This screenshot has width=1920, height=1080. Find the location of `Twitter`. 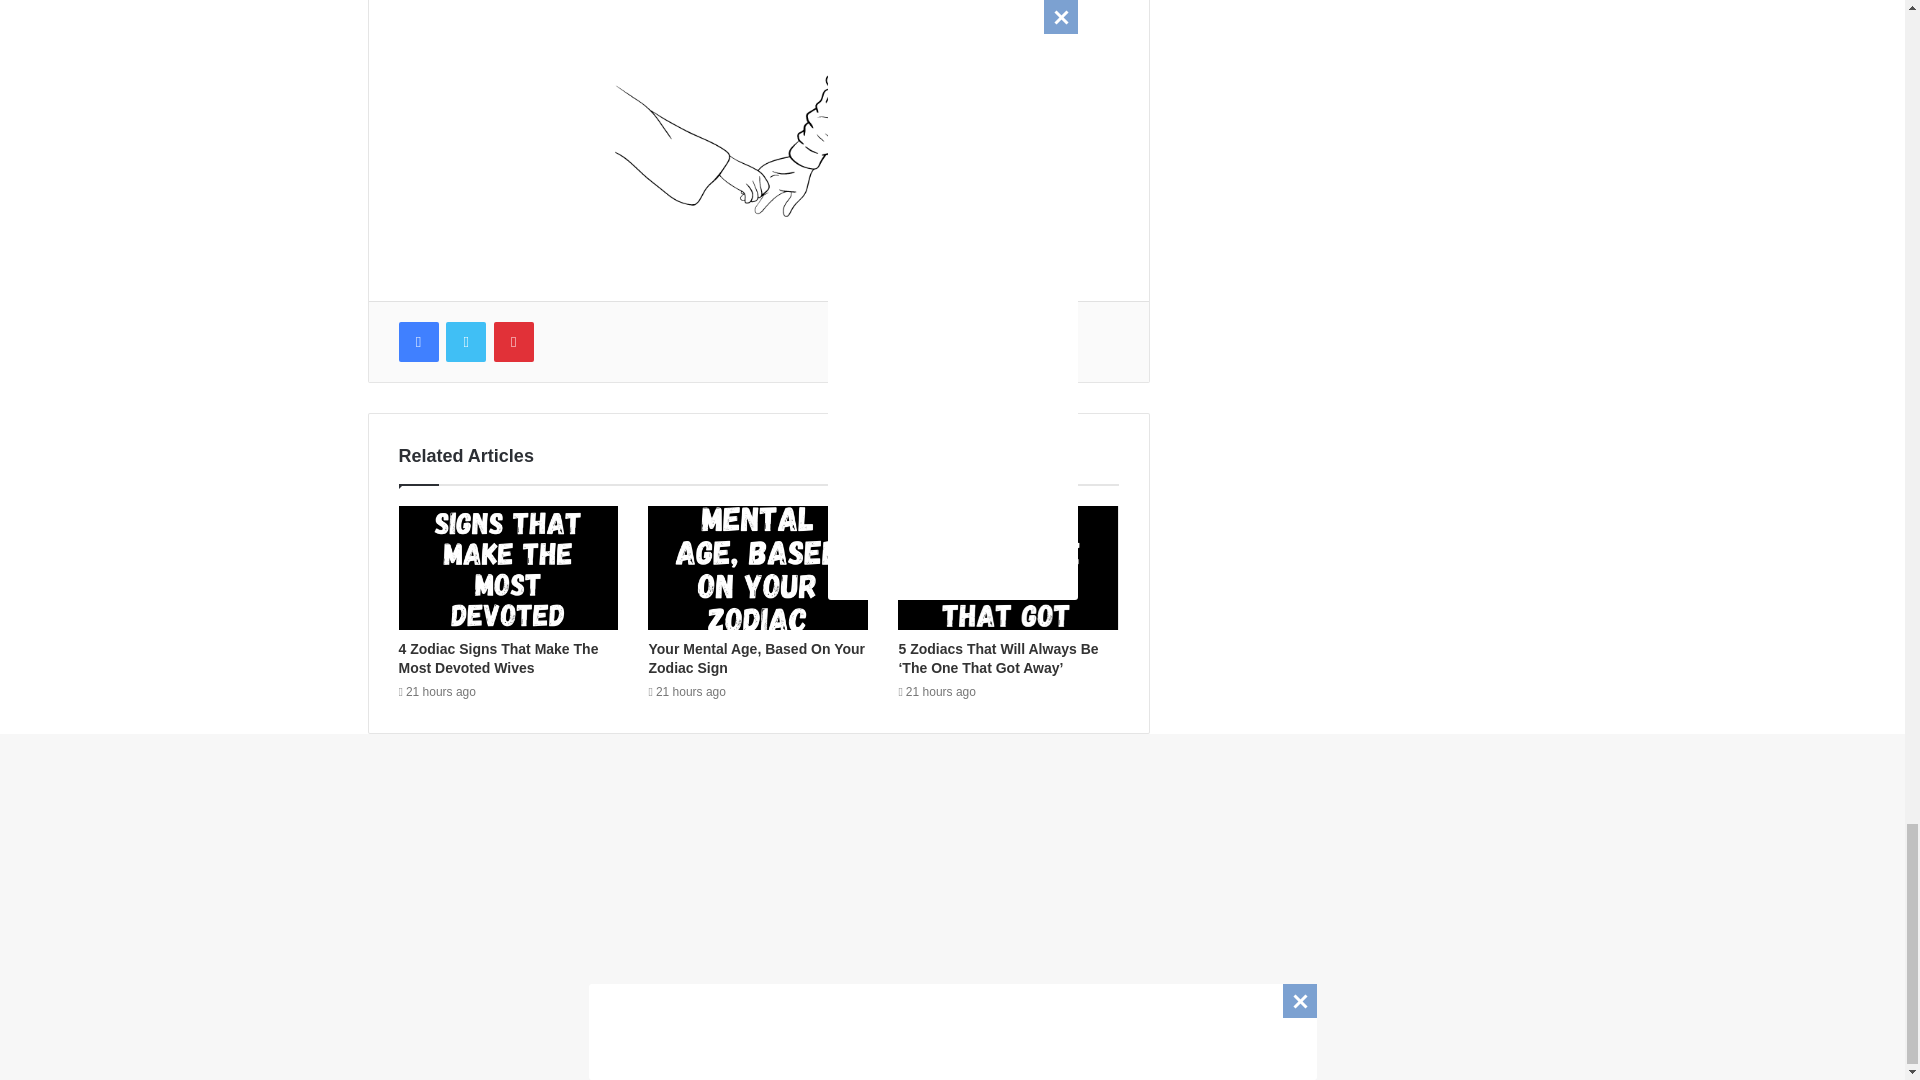

Twitter is located at coordinates (465, 341).